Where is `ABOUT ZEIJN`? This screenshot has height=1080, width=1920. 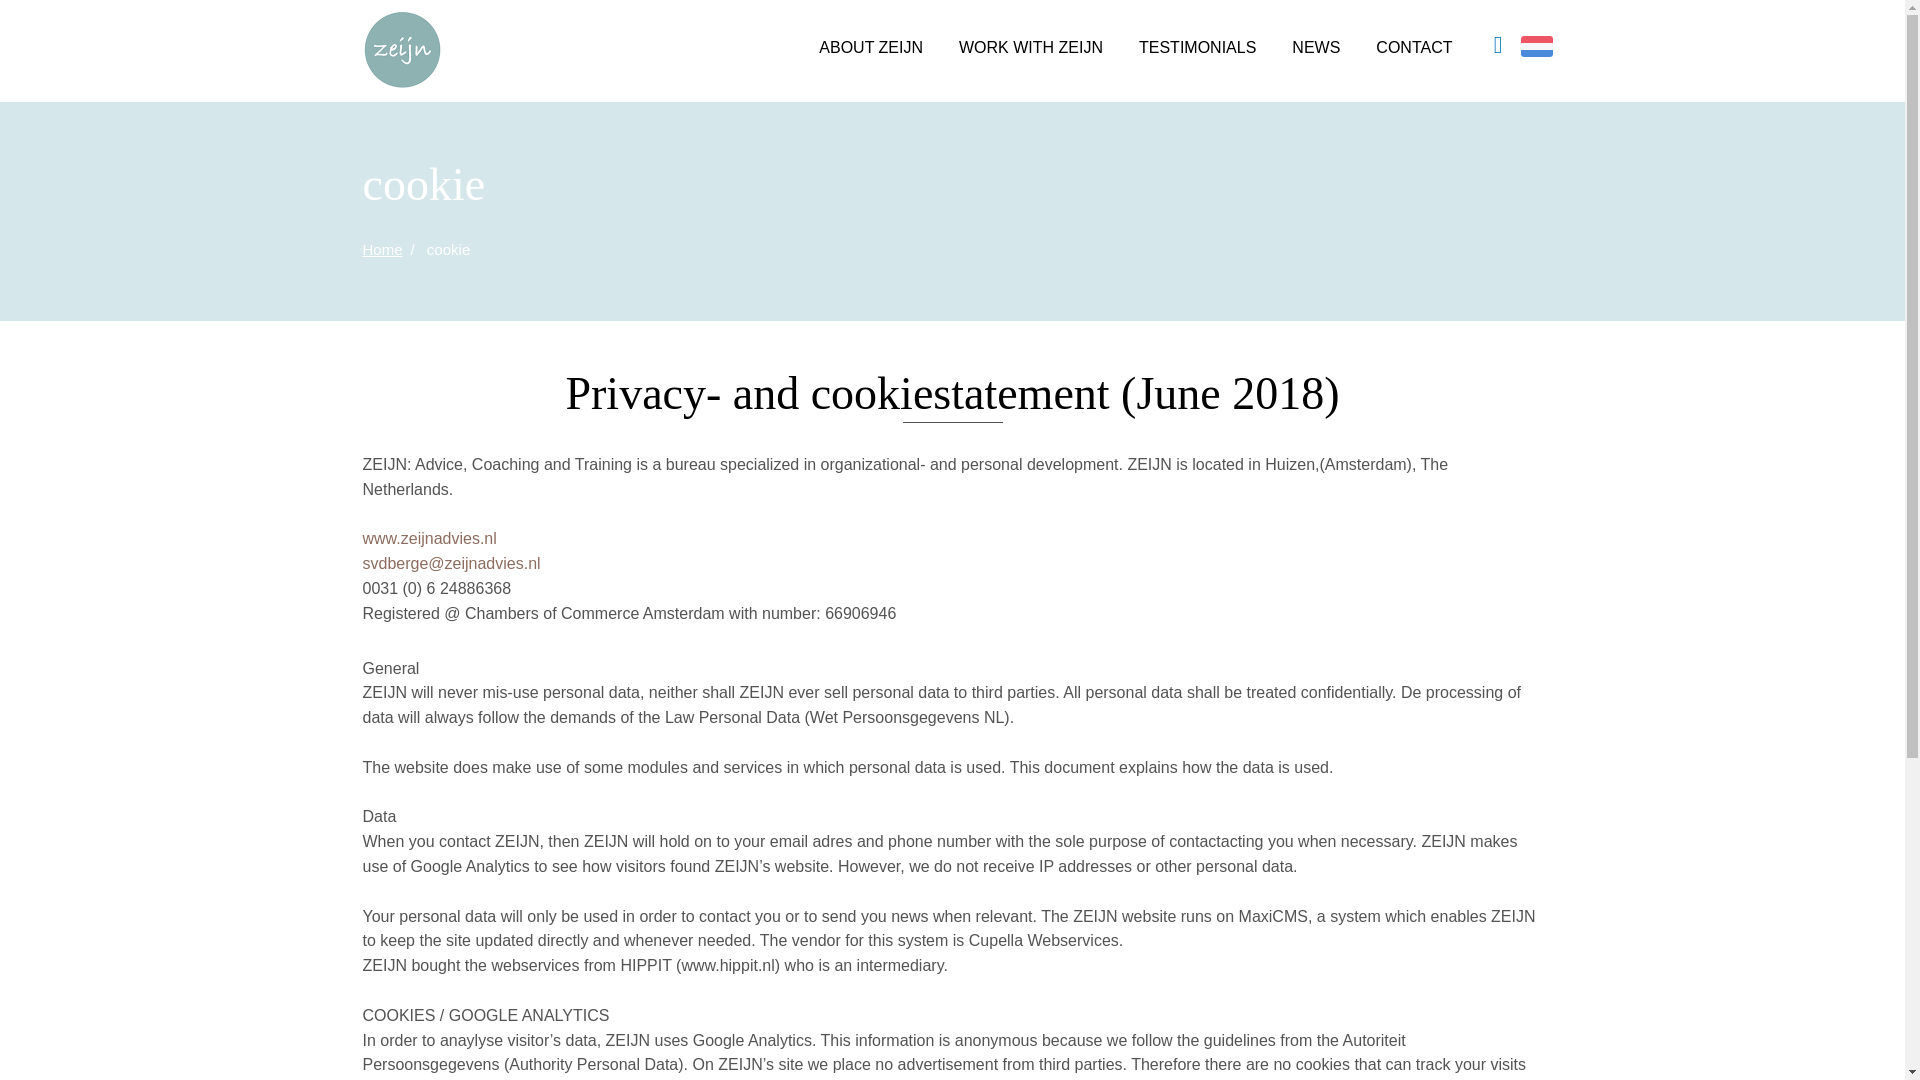
ABOUT ZEIJN is located at coordinates (870, 50).